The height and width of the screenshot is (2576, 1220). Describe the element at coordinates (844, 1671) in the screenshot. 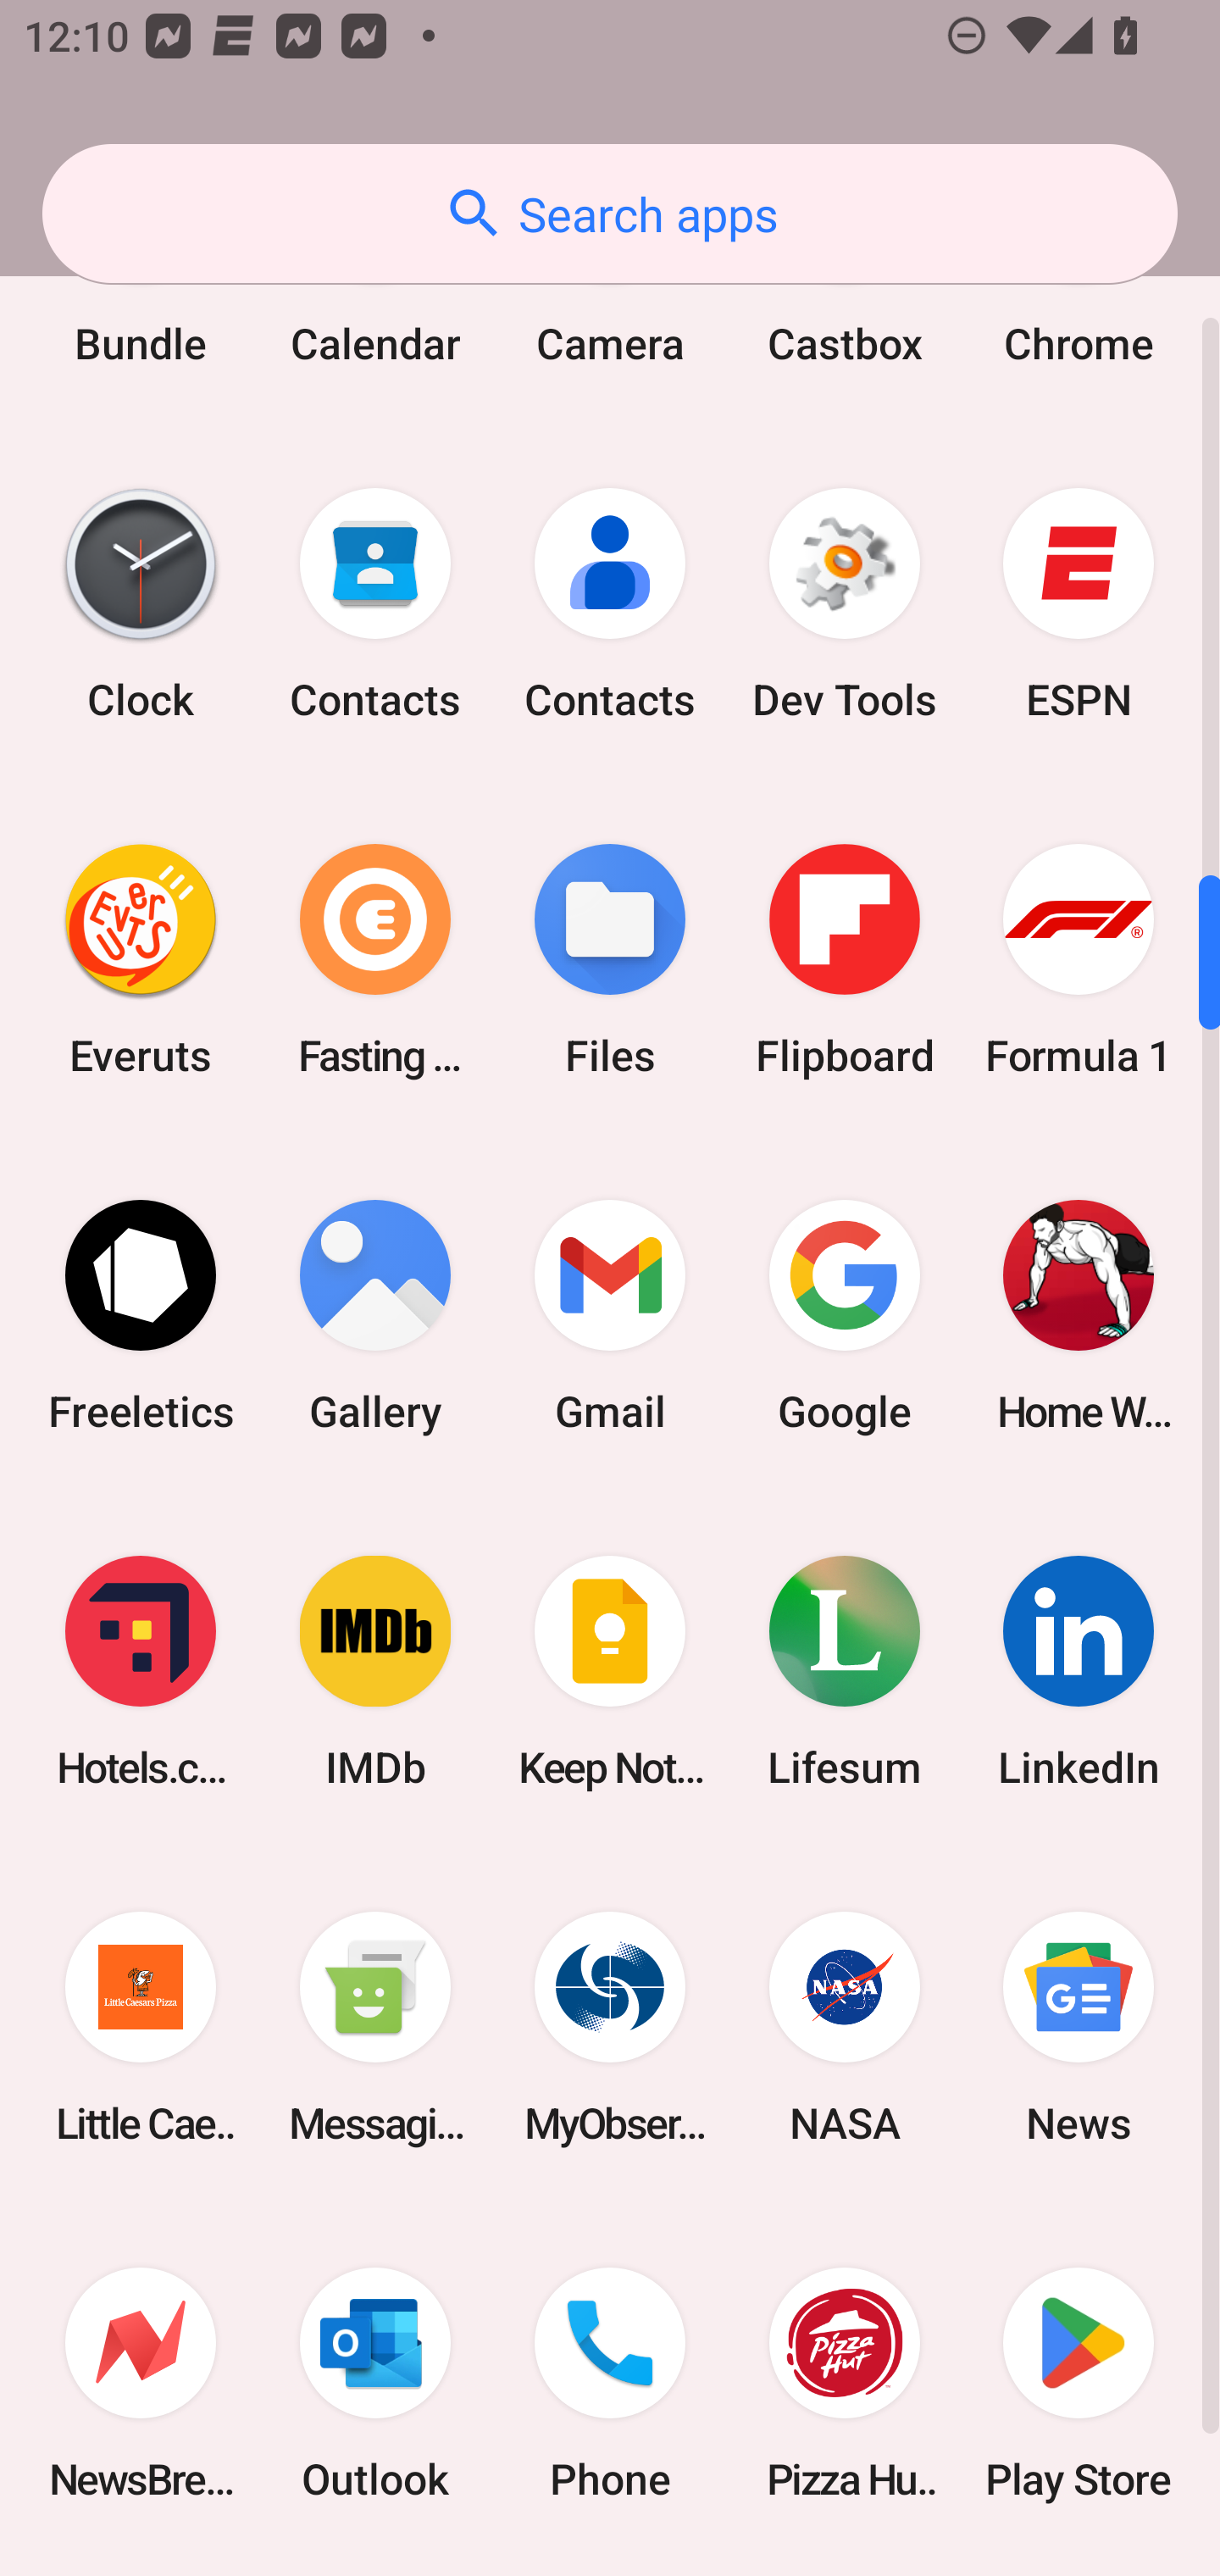

I see `Lifesum` at that location.